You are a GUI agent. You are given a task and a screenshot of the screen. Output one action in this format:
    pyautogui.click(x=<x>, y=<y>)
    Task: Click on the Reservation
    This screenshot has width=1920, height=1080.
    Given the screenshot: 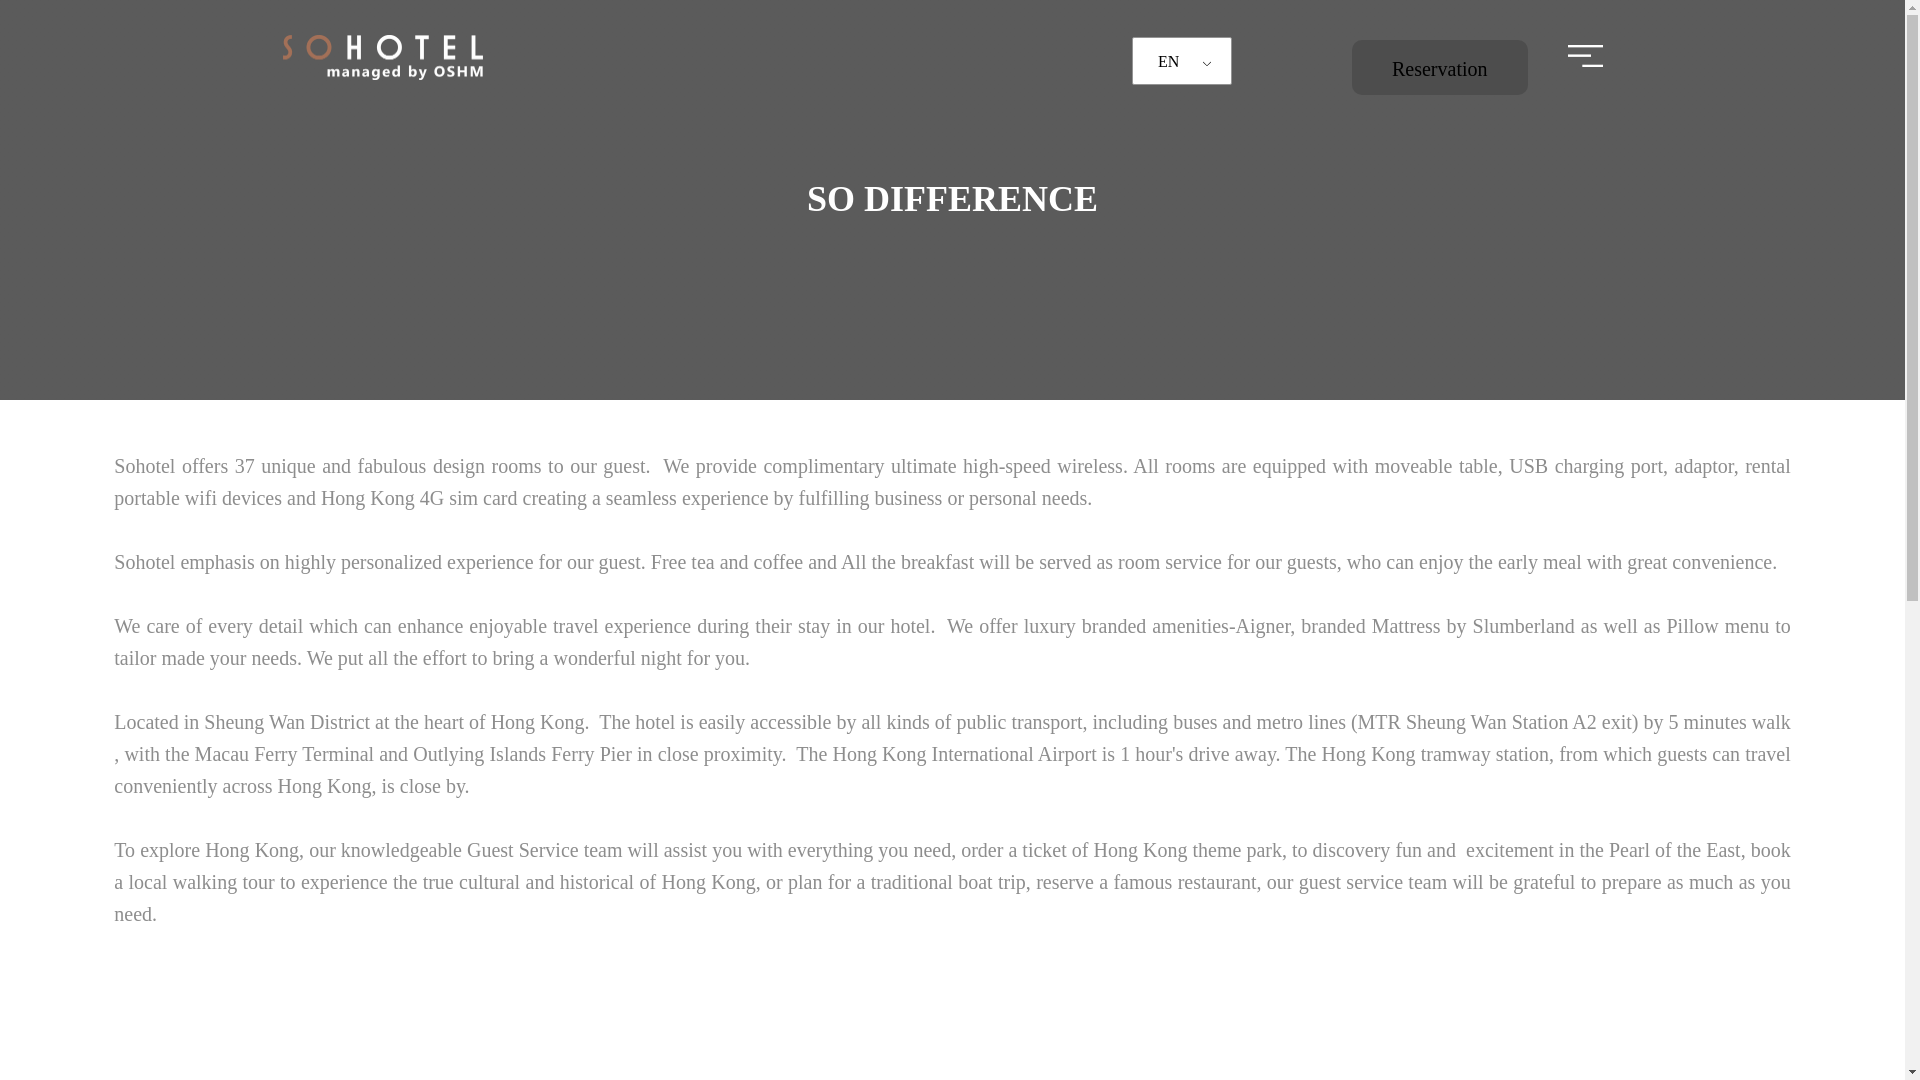 What is the action you would take?
    pyautogui.click(x=1440, y=67)
    